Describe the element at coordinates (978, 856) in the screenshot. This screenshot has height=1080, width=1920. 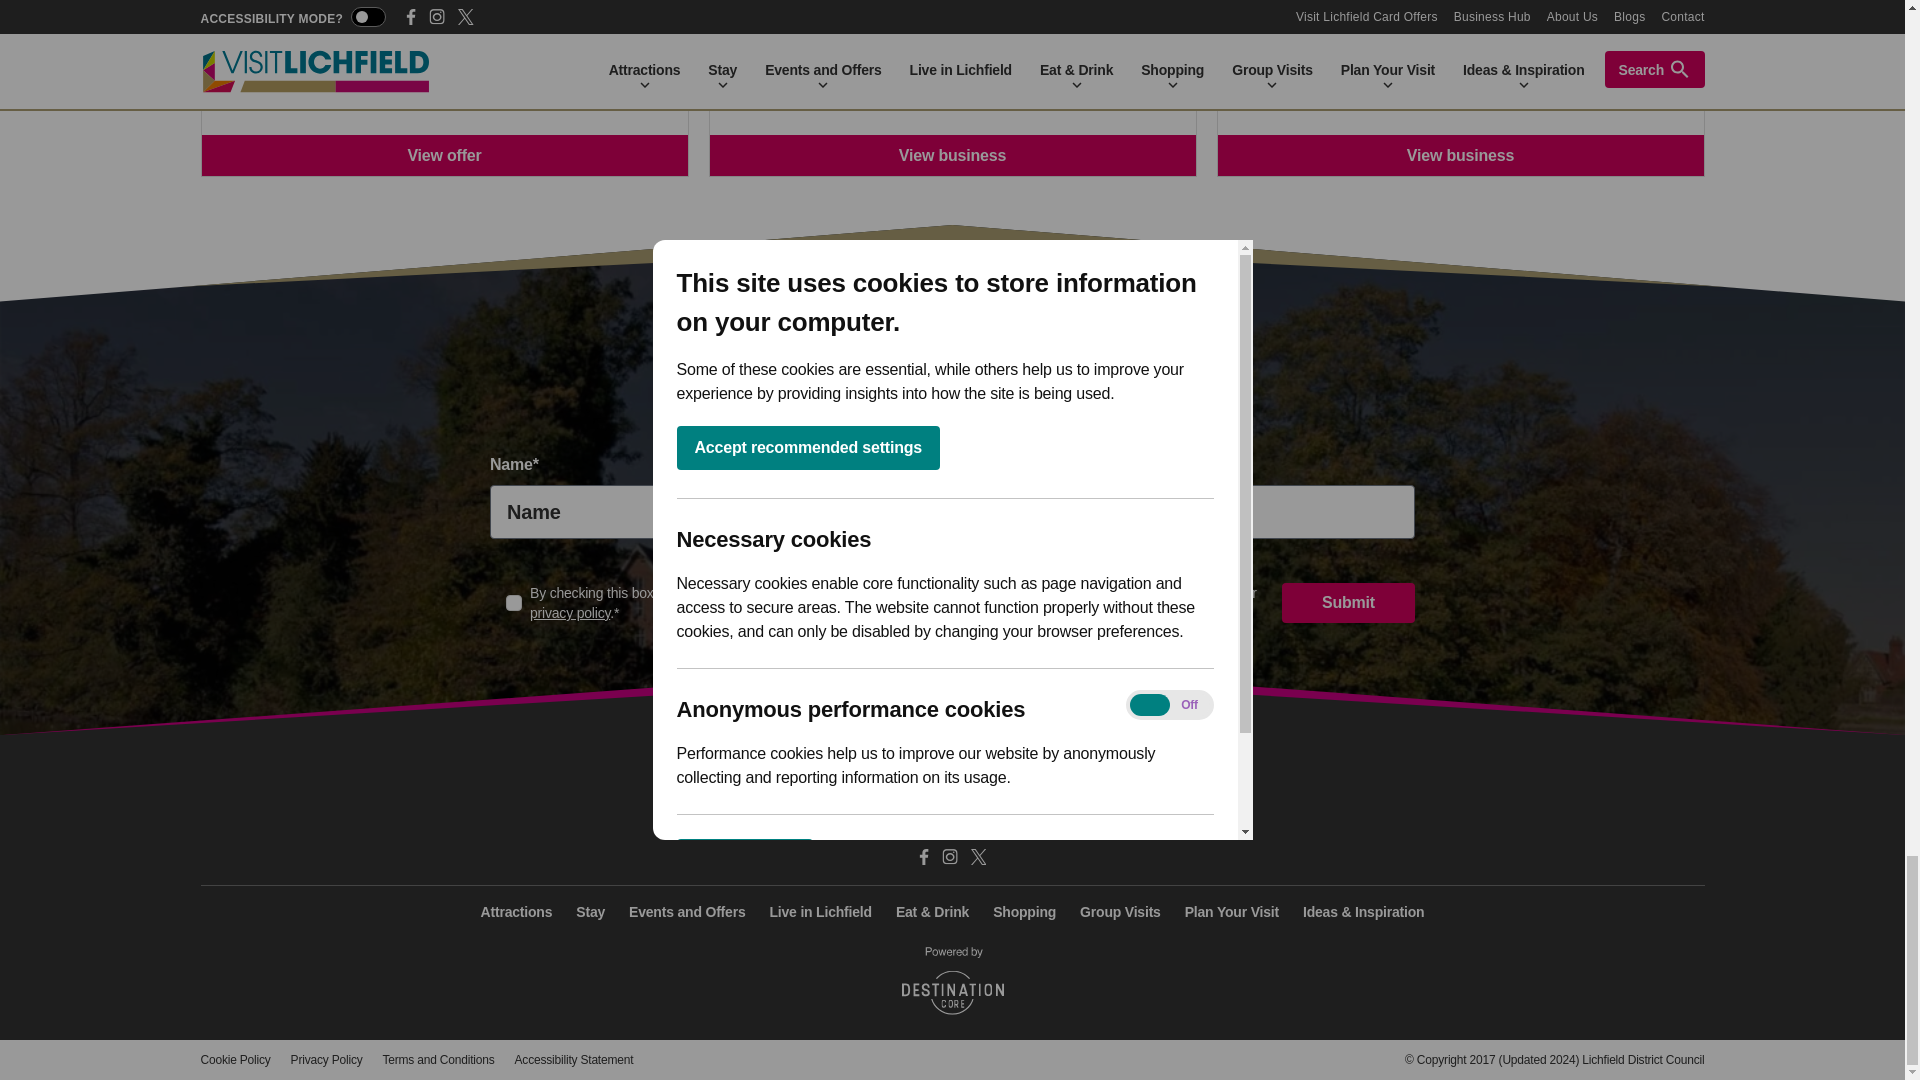
I see `Visit Lichfield Twitter` at that location.